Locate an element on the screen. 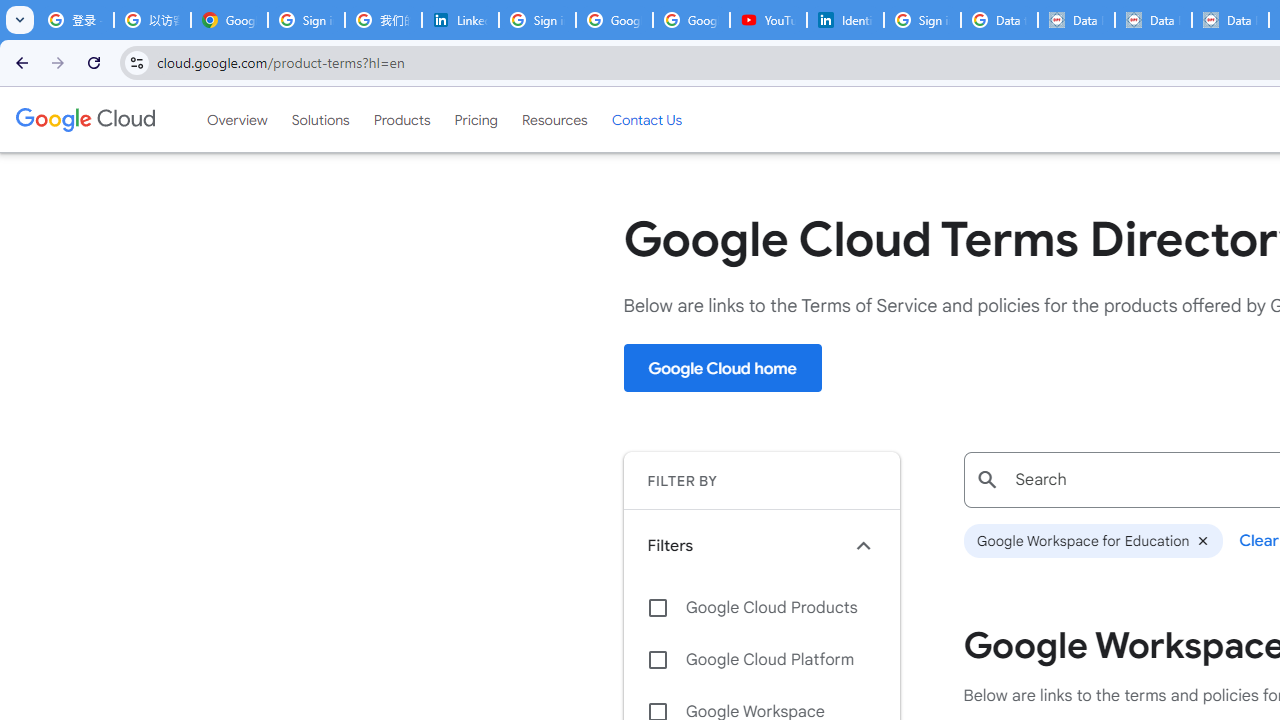  Data Privacy Framework is located at coordinates (1152, 20).